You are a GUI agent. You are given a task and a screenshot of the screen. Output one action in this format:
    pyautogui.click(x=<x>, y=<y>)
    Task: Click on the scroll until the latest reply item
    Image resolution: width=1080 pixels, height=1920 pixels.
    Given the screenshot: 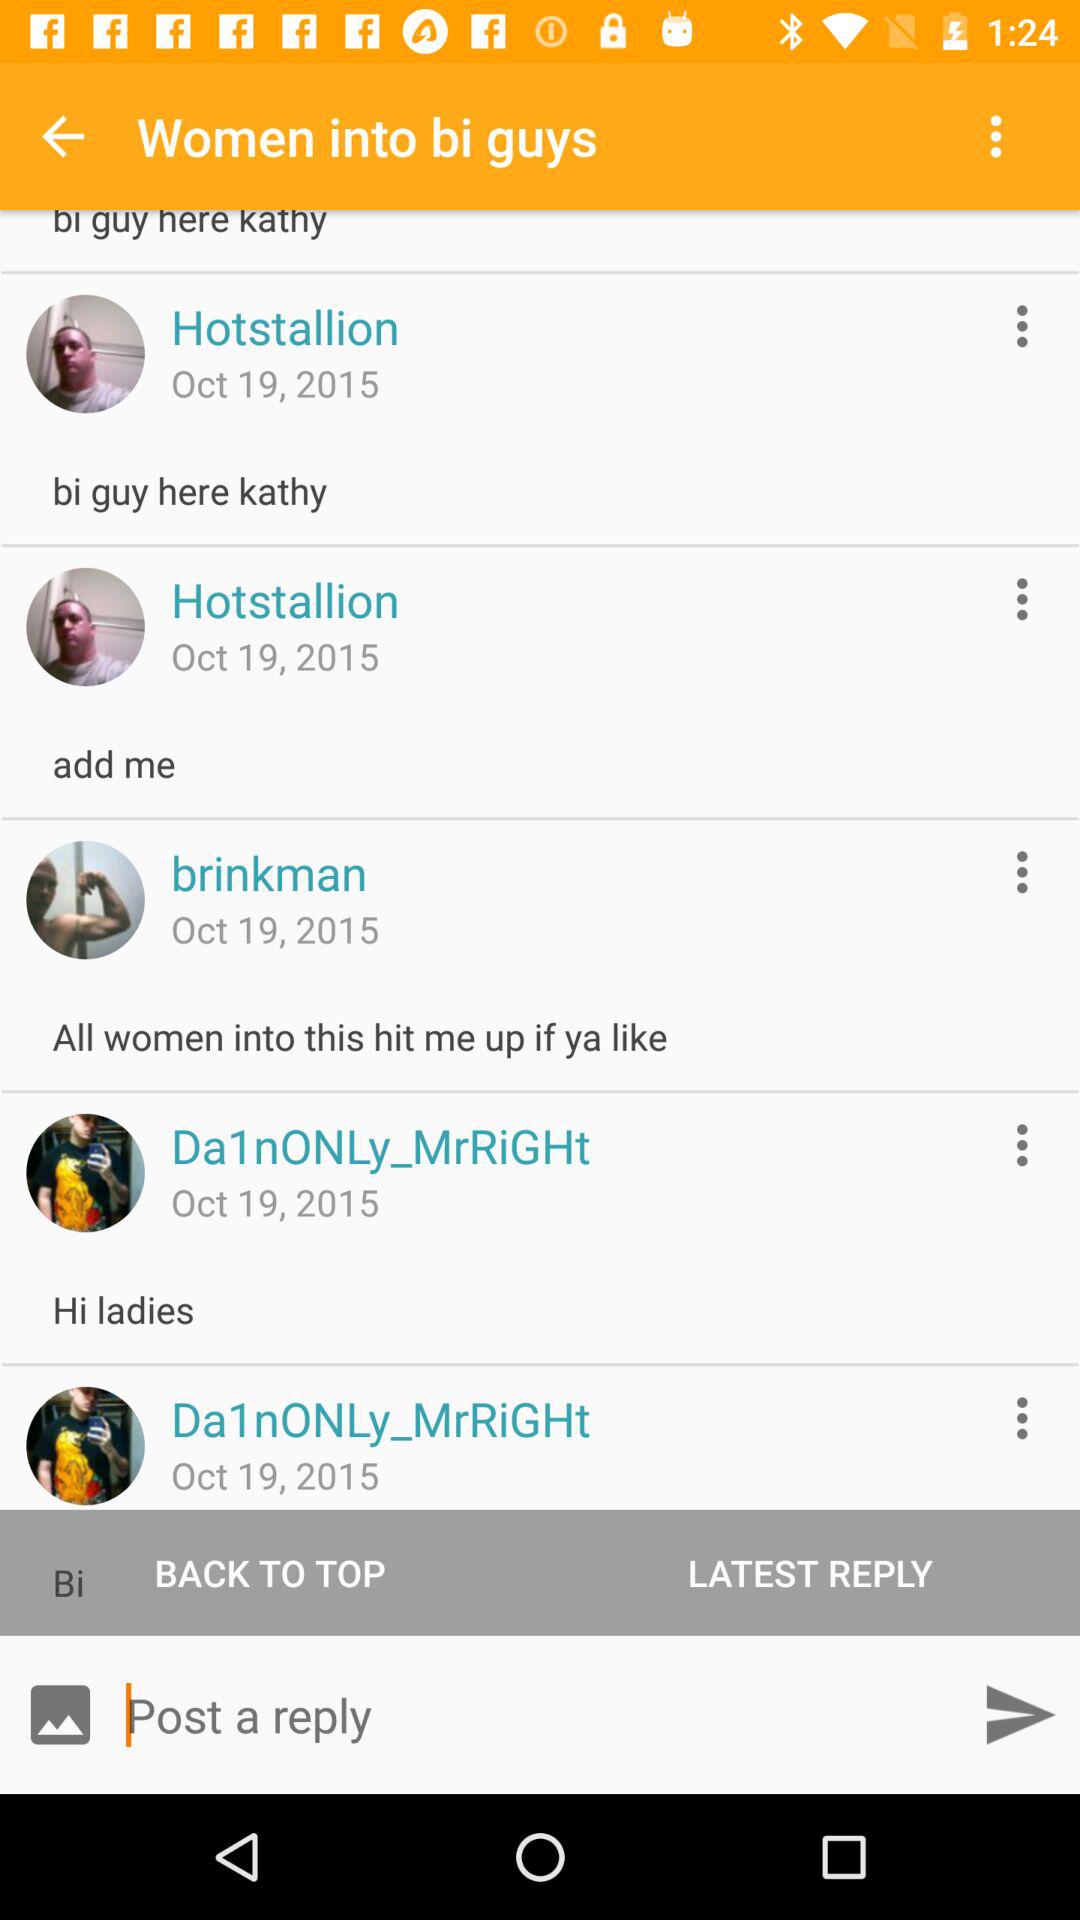 What is the action you would take?
    pyautogui.click(x=810, y=1572)
    